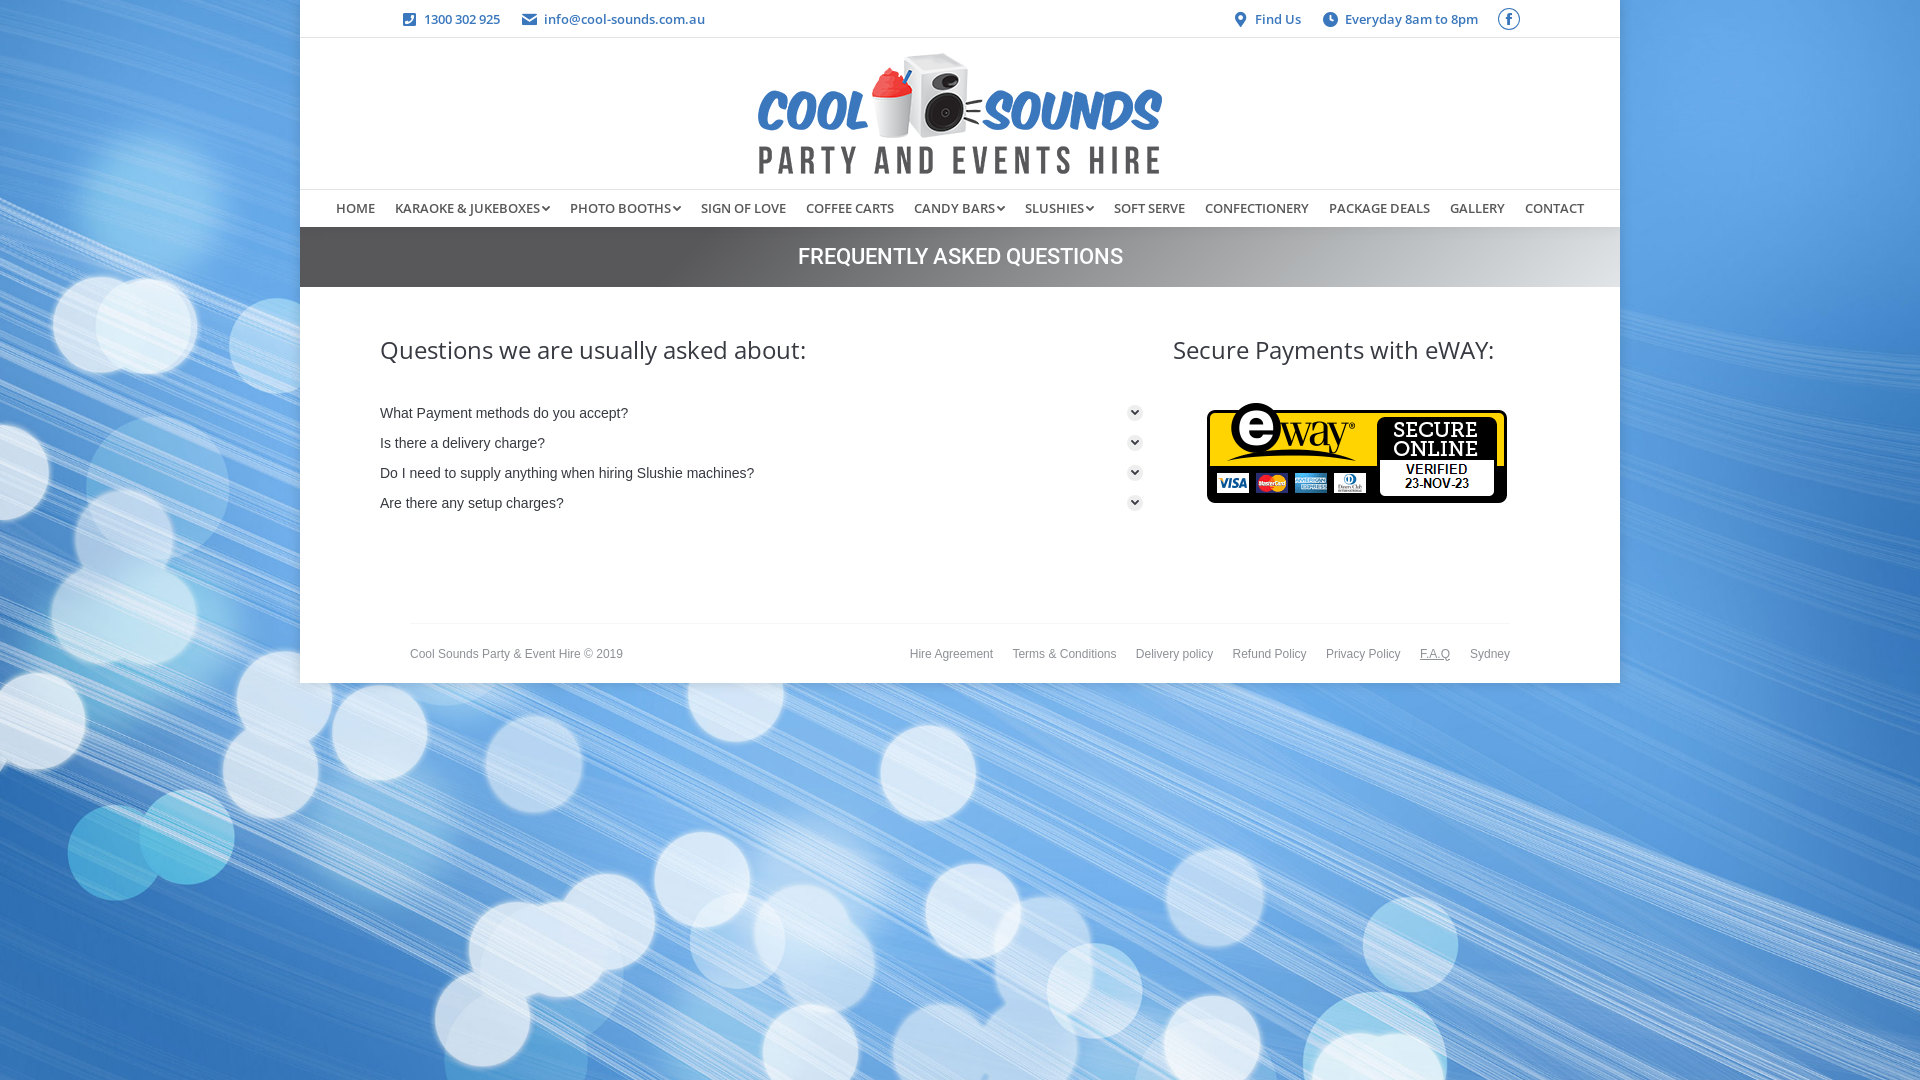 The width and height of the screenshot is (1920, 1080). Describe the element at coordinates (744, 208) in the screenshot. I see `SIGN OF LOVE` at that location.